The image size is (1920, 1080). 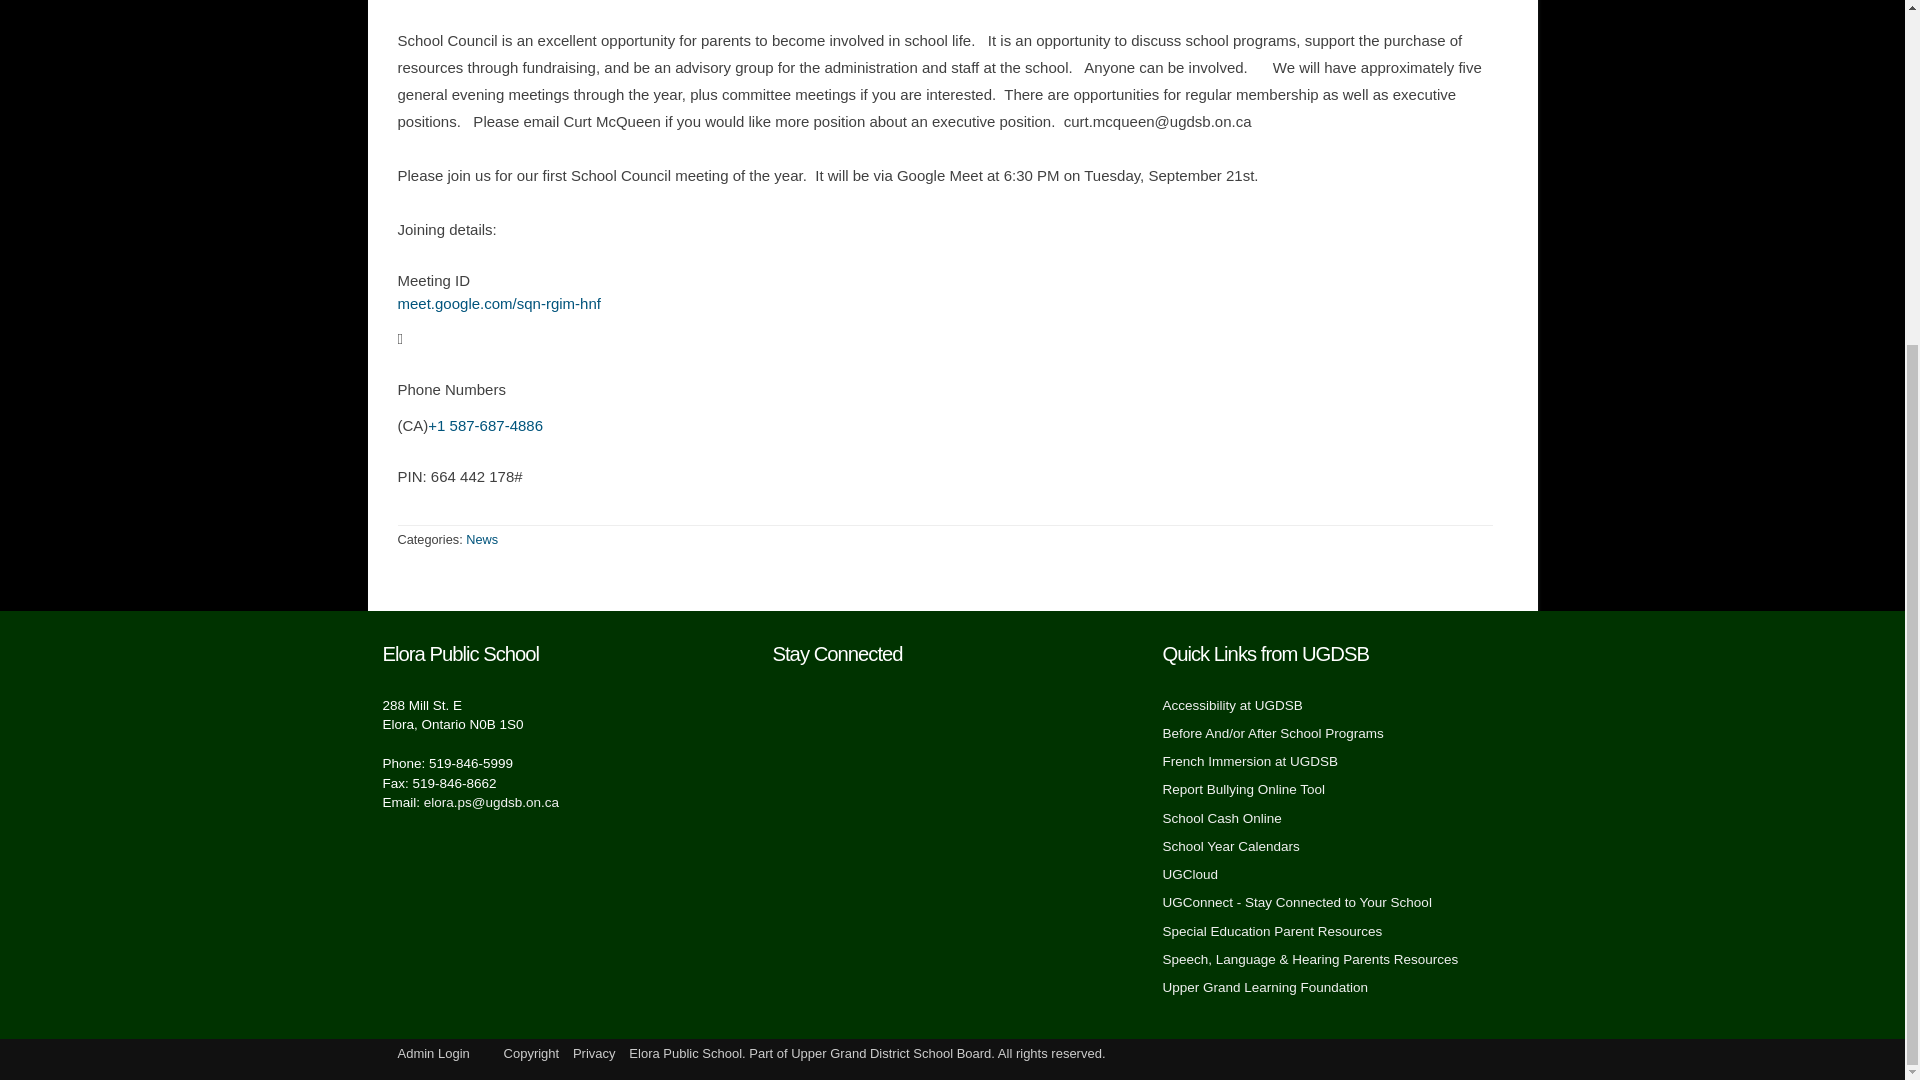 I want to click on Admin Login, so click(x=434, y=1053).